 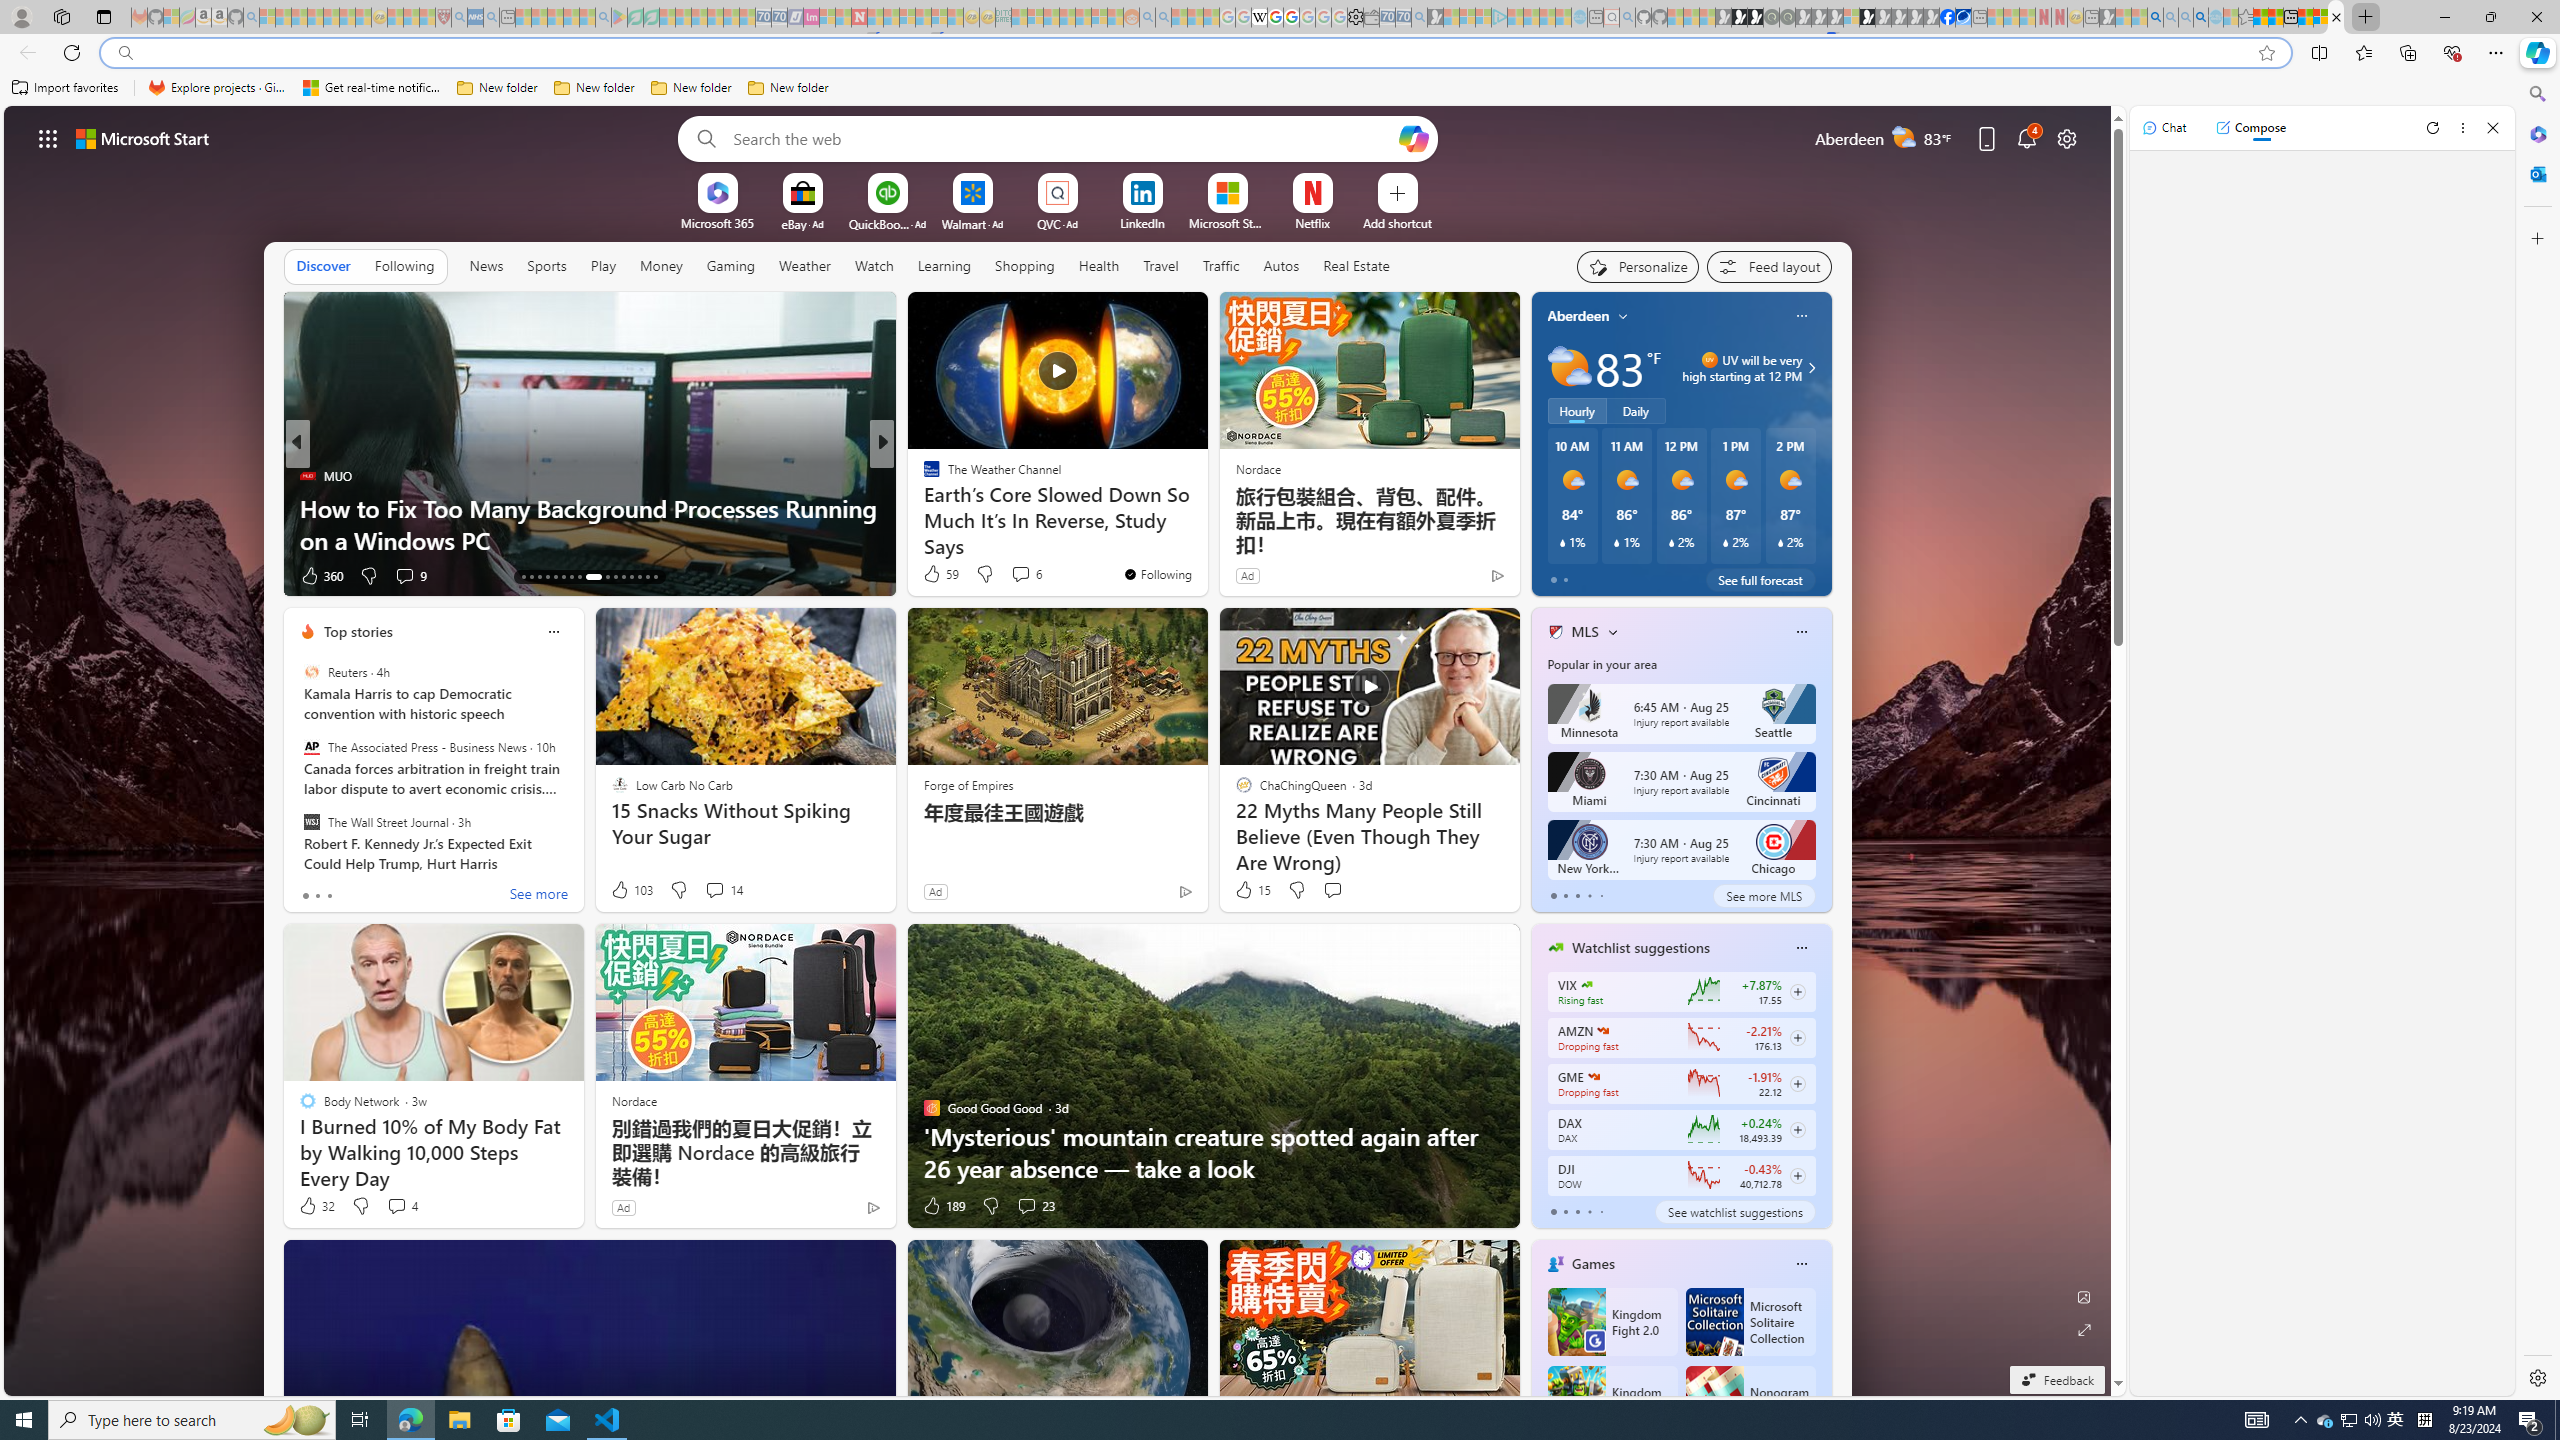 What do you see at coordinates (933, 576) in the screenshot?
I see `63 Like` at bounding box center [933, 576].